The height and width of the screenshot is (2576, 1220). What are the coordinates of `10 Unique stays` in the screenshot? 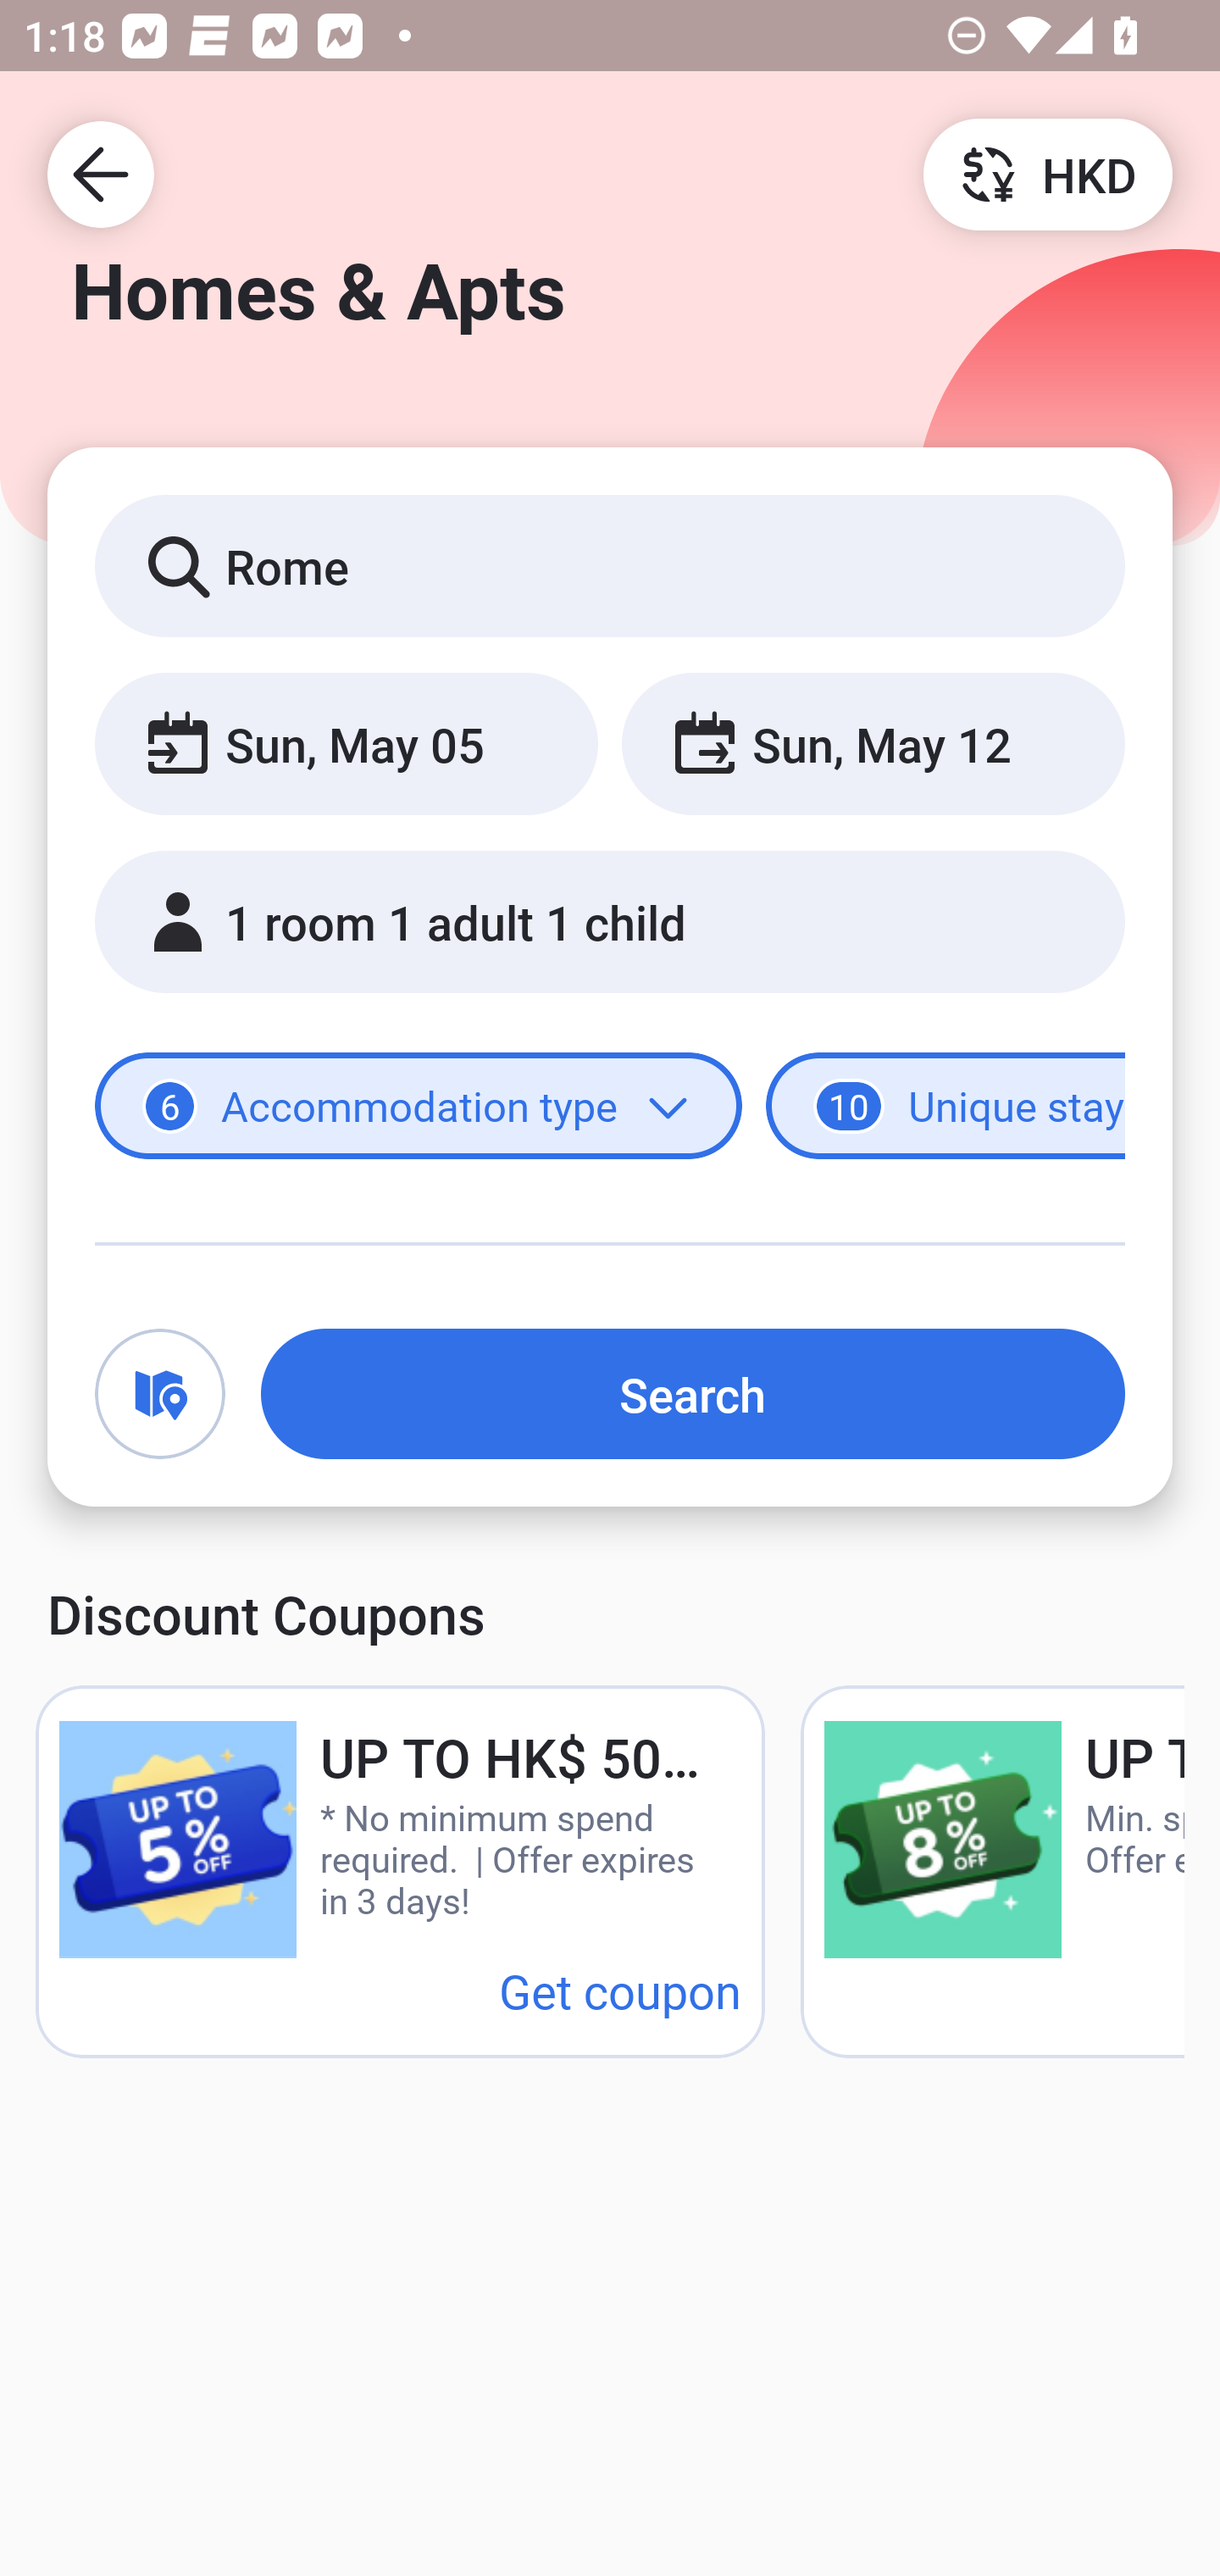 It's located at (945, 1107).